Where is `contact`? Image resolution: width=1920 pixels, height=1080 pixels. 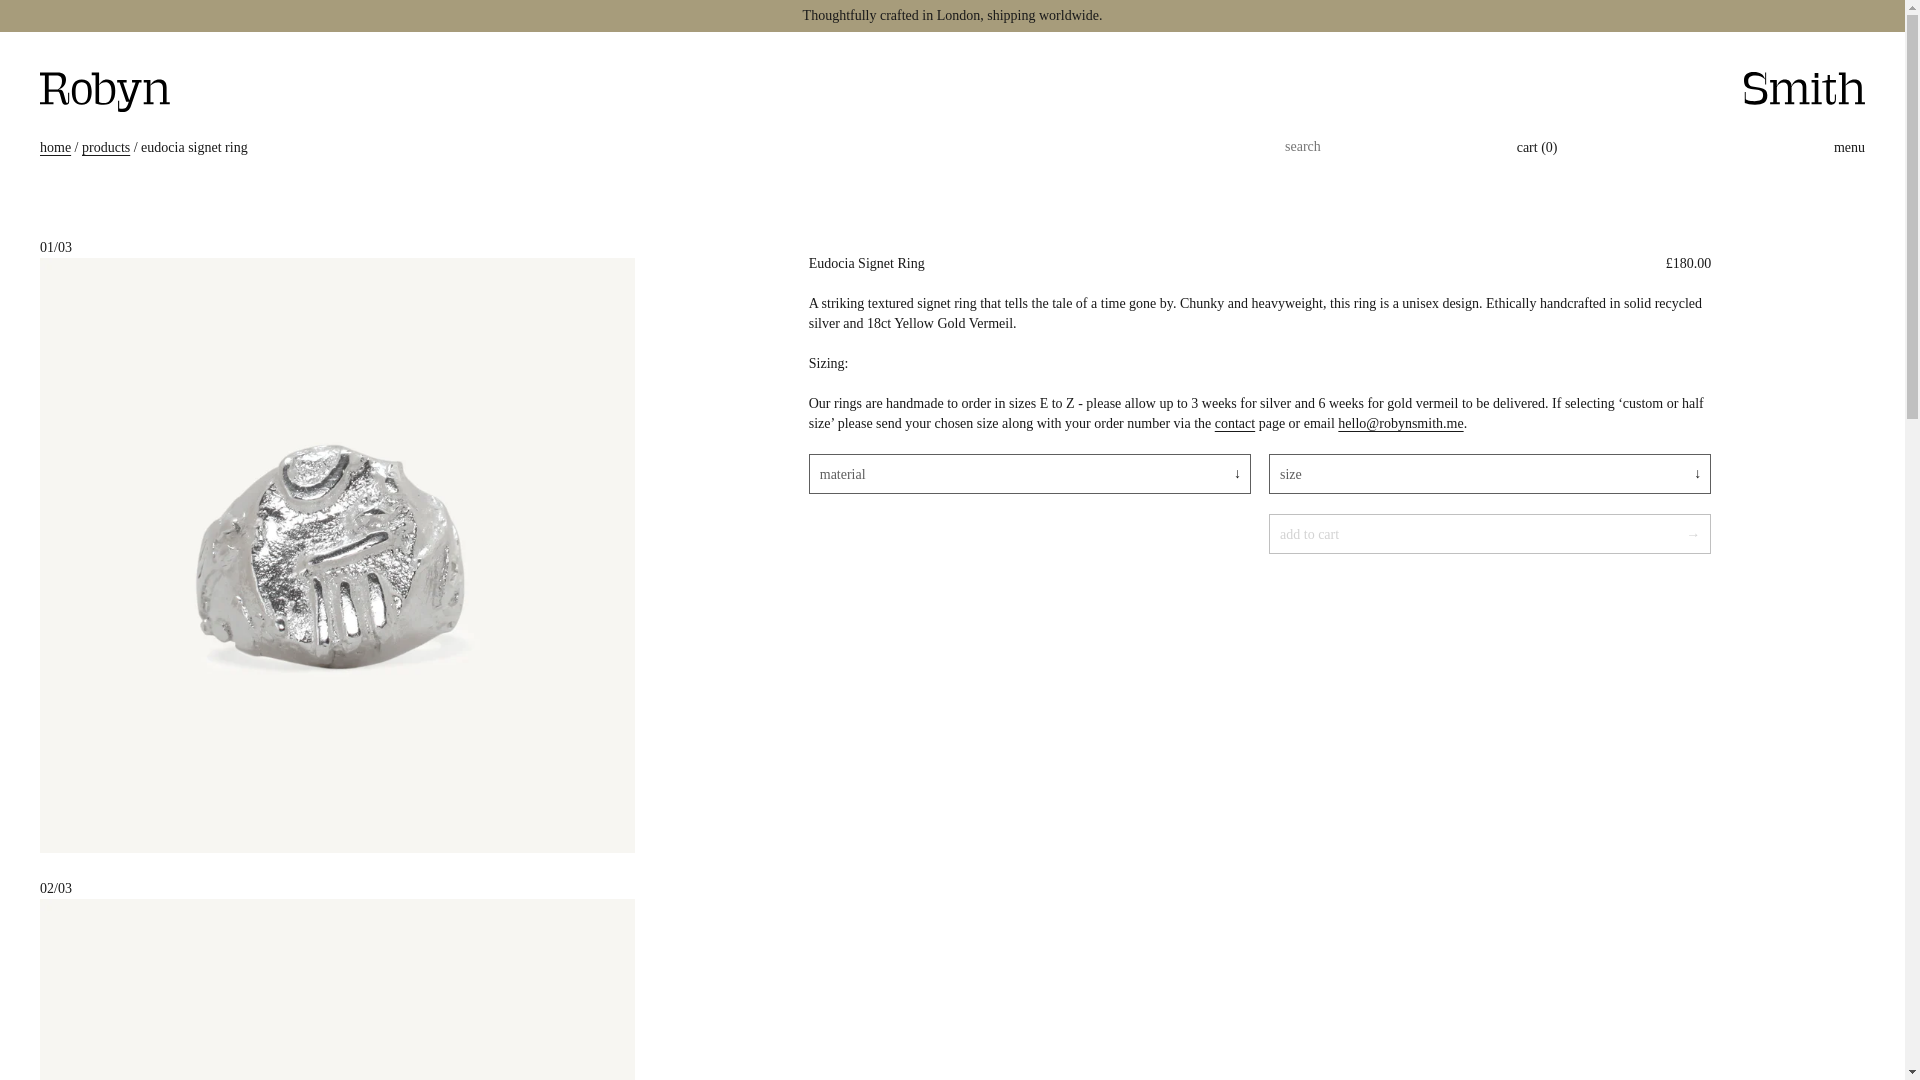 contact is located at coordinates (1235, 422).